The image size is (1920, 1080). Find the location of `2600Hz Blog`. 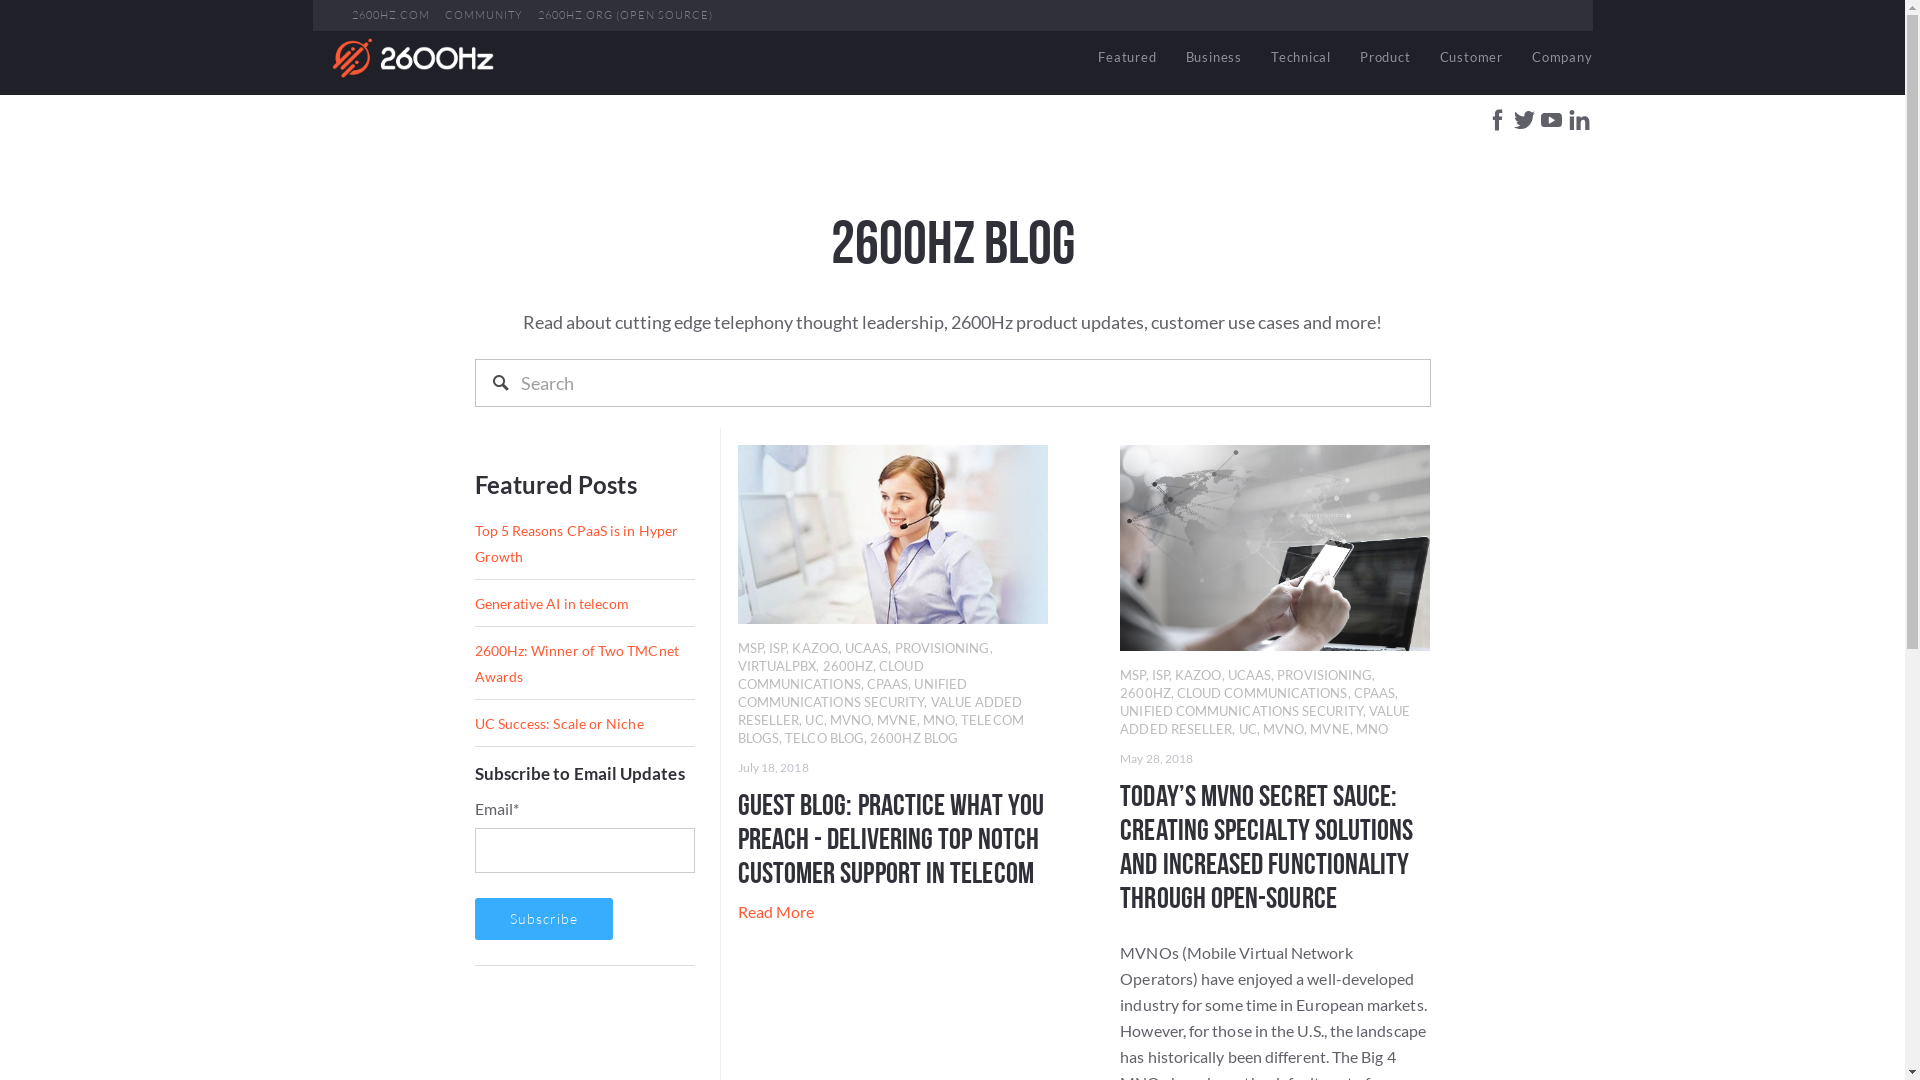

2600Hz Blog is located at coordinates (412, 58).